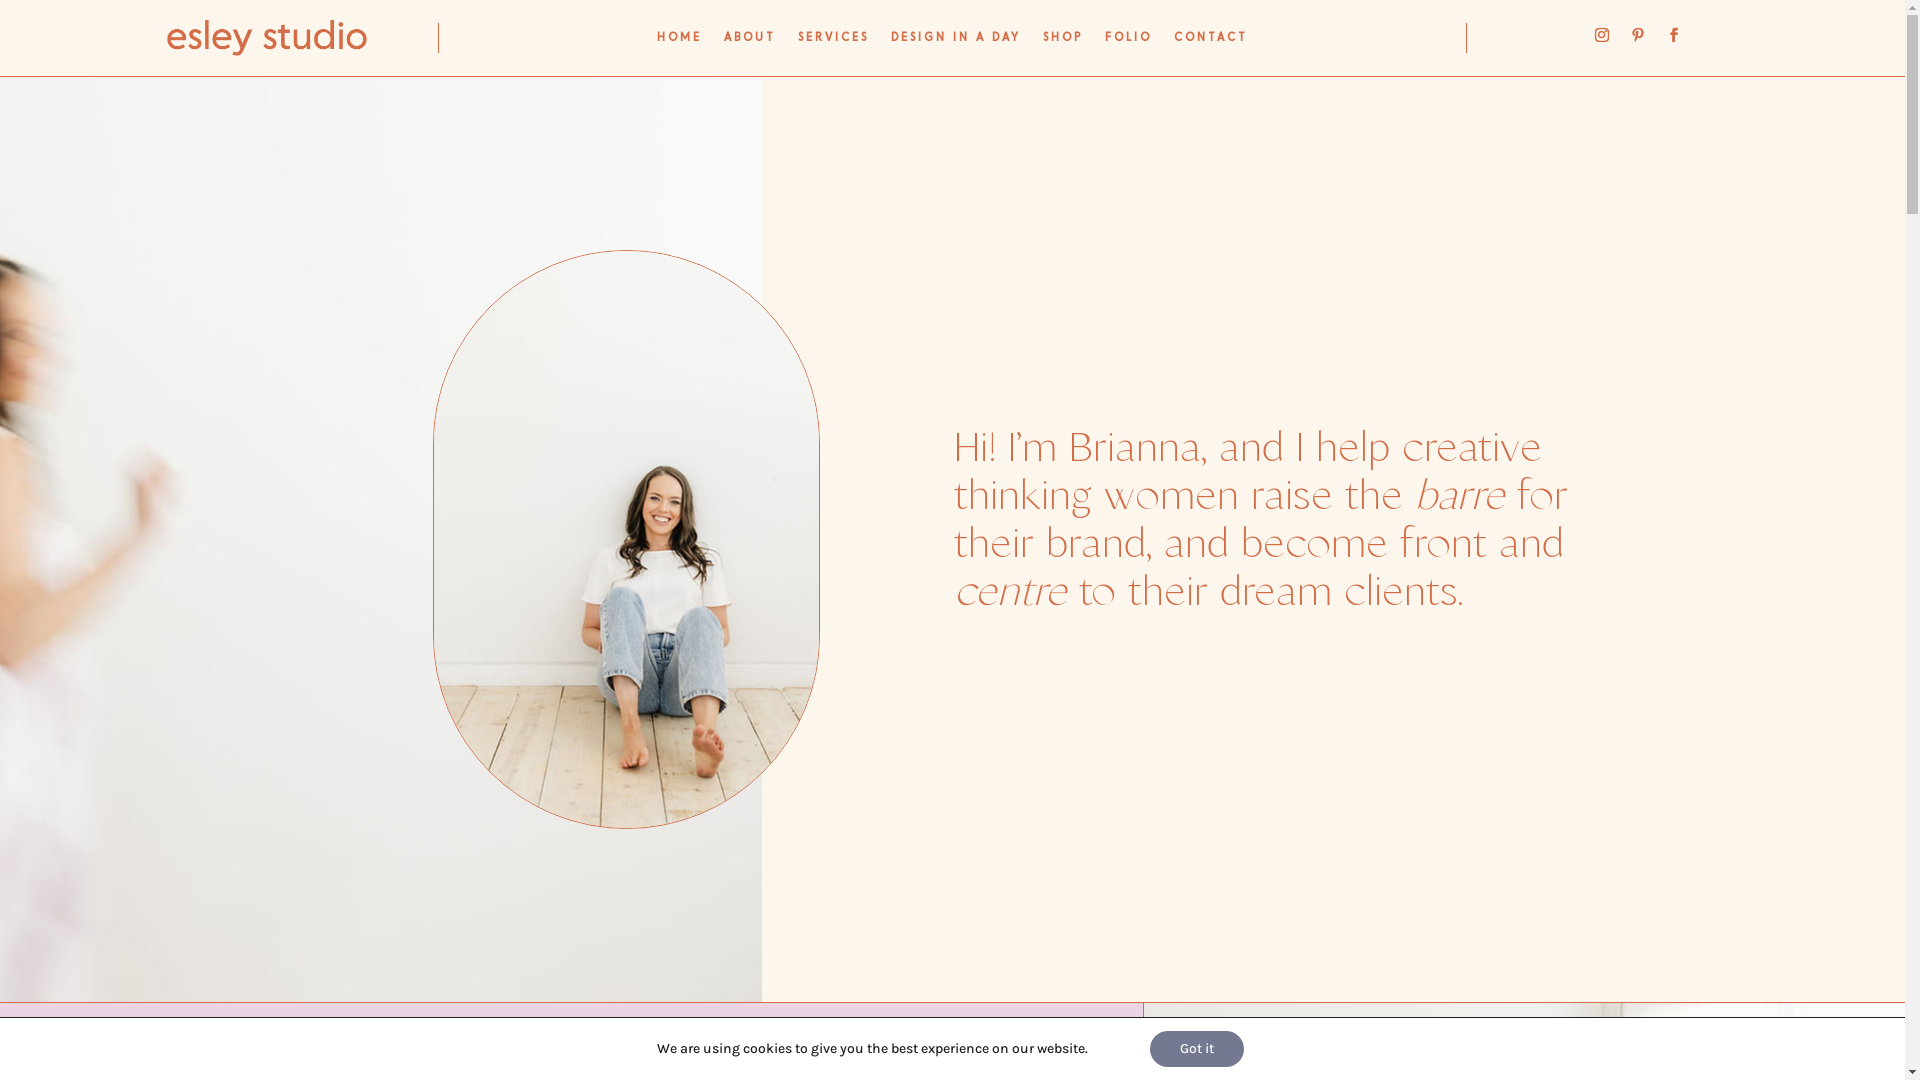 The width and height of the screenshot is (1920, 1080). I want to click on esleystudio_website_logo, so click(267, 38).